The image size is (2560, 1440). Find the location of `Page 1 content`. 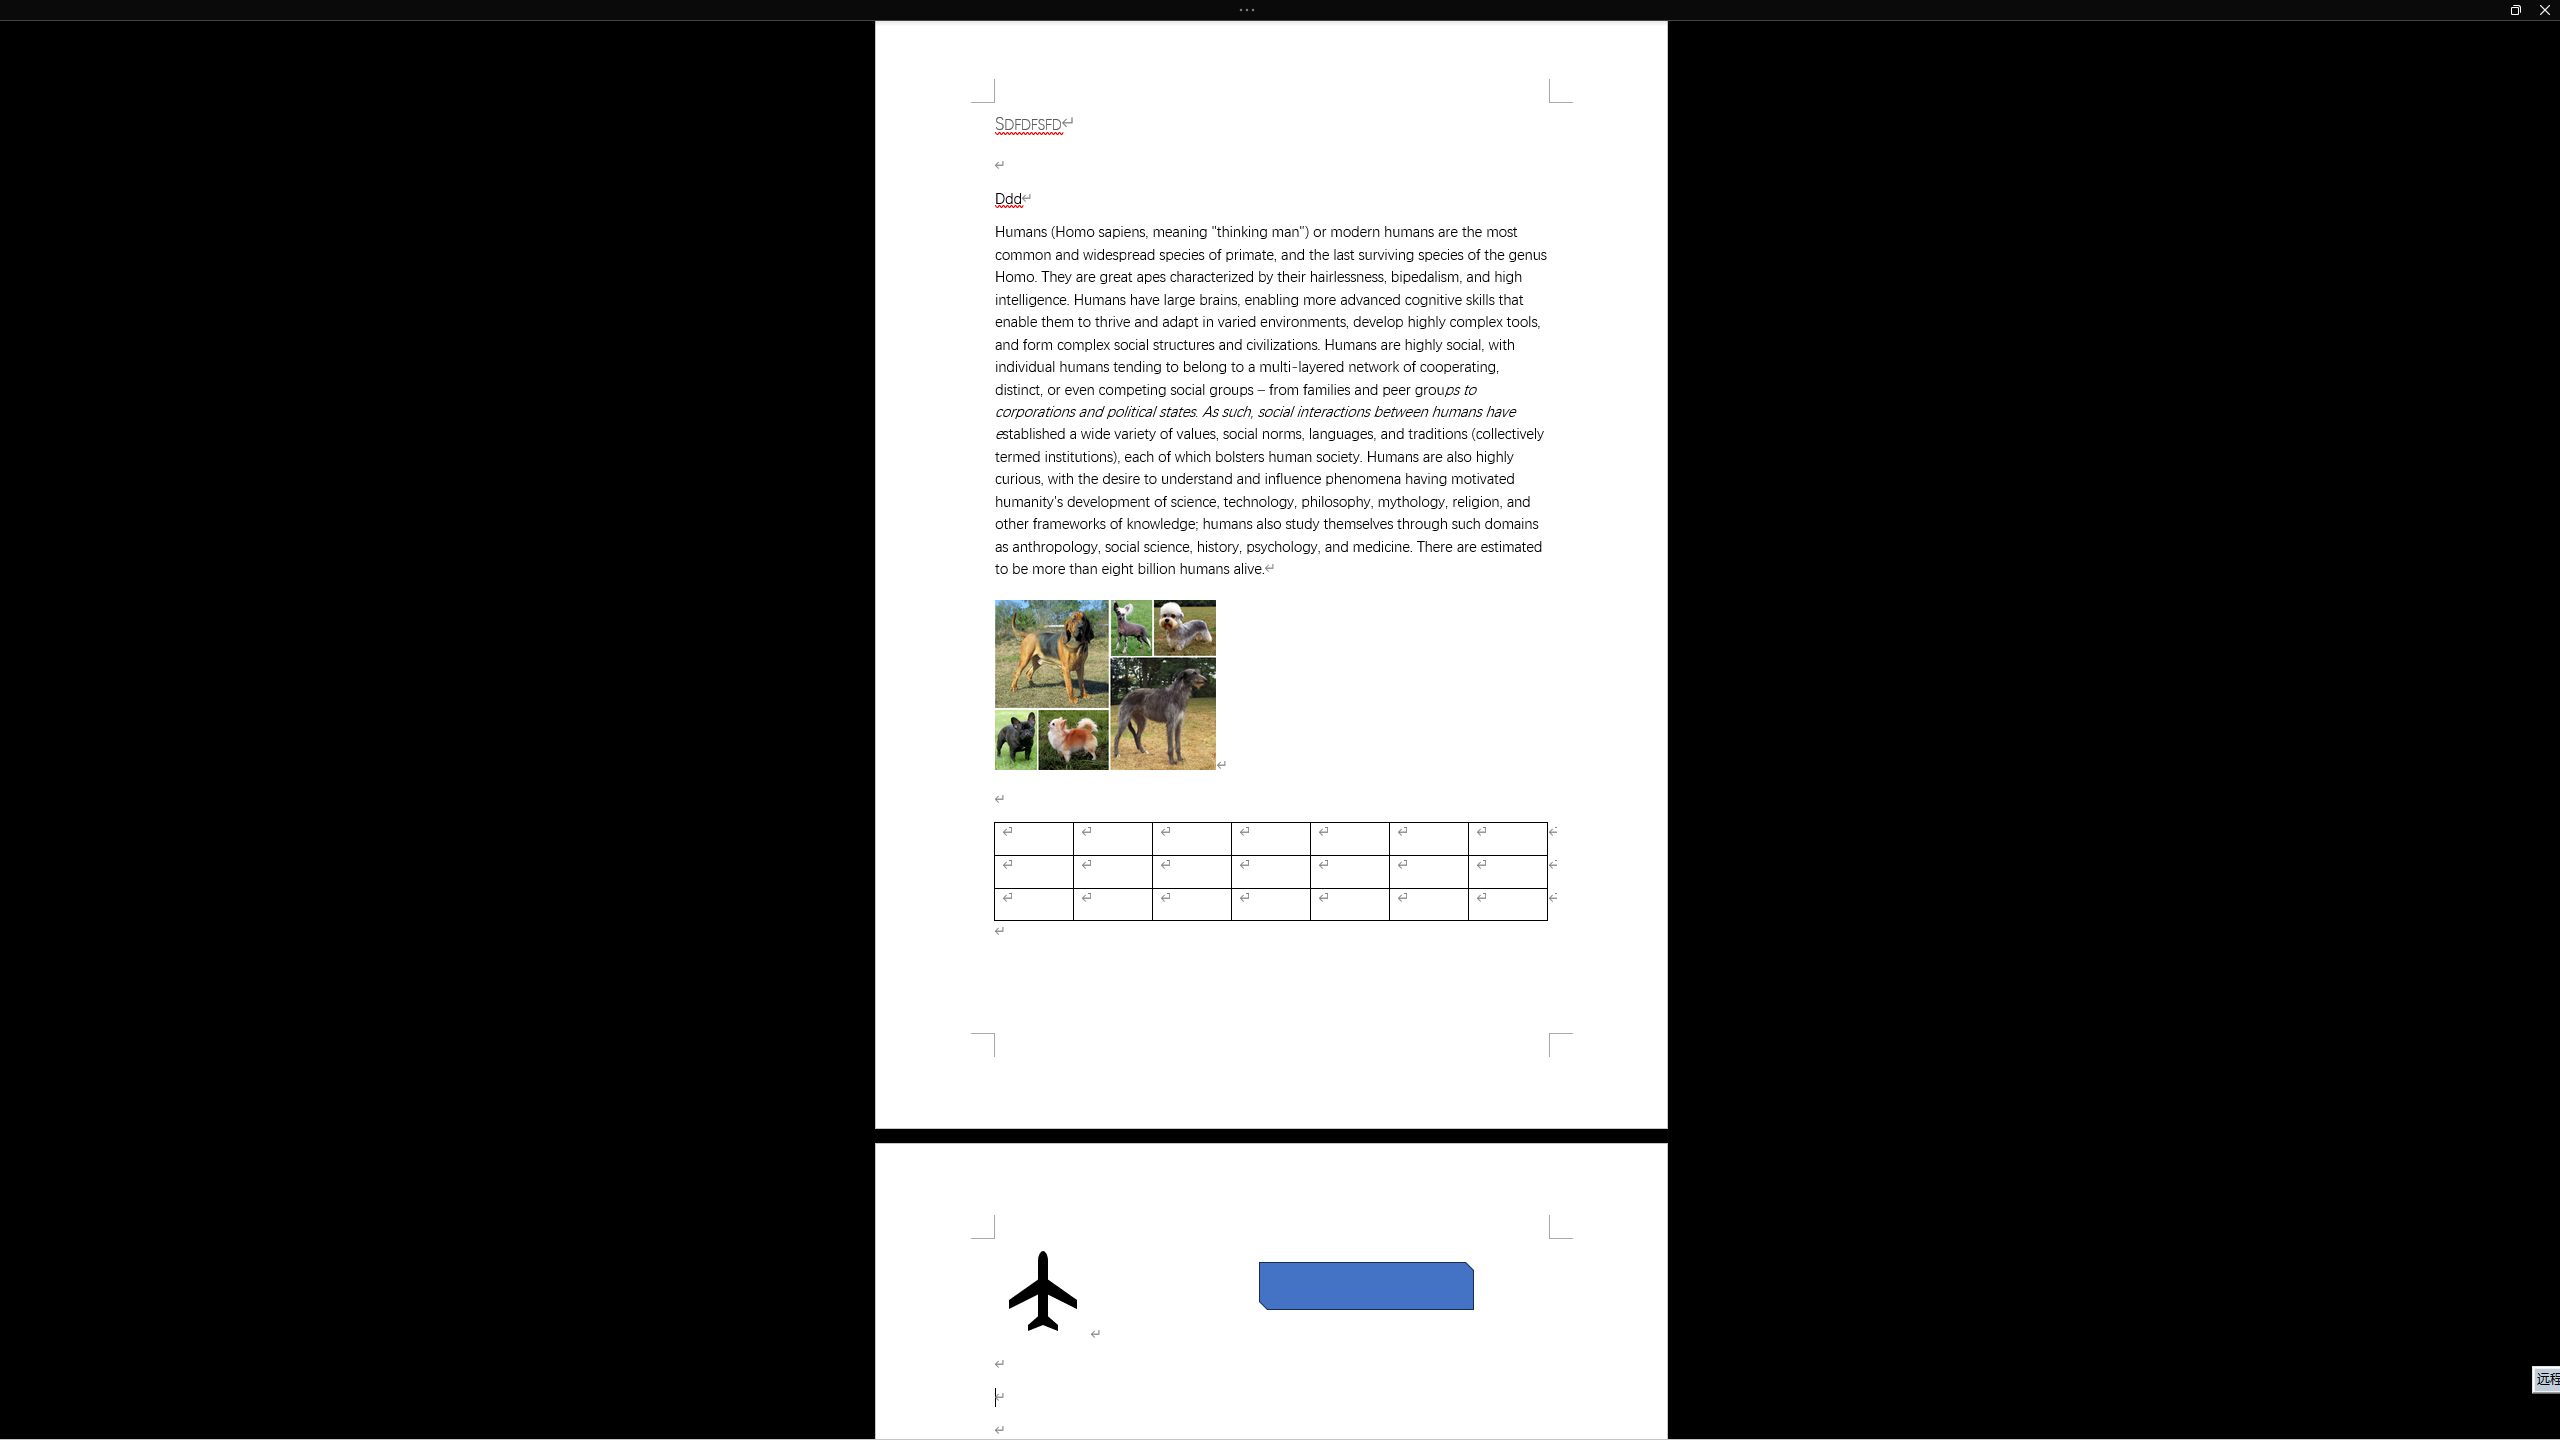

Page 1 content is located at coordinates (1272, 568).